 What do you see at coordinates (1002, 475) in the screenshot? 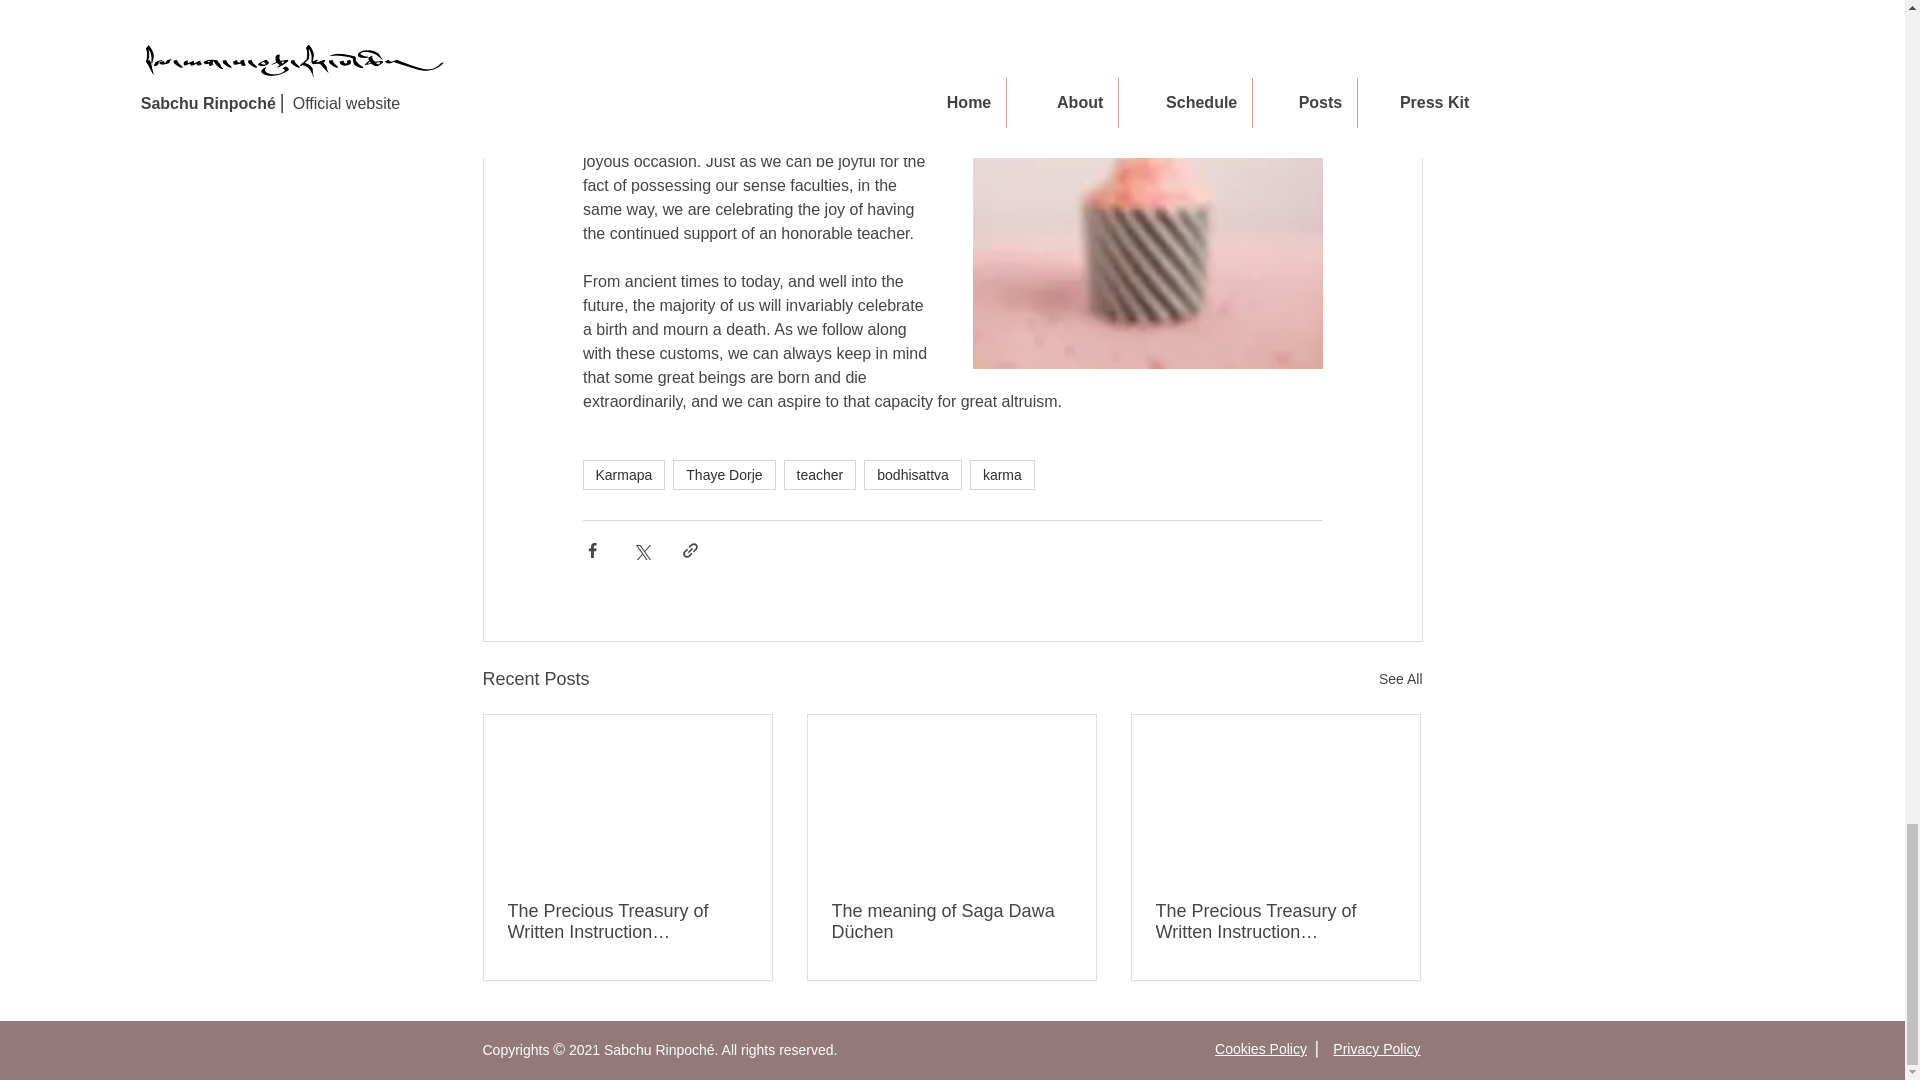
I see `karma` at bounding box center [1002, 475].